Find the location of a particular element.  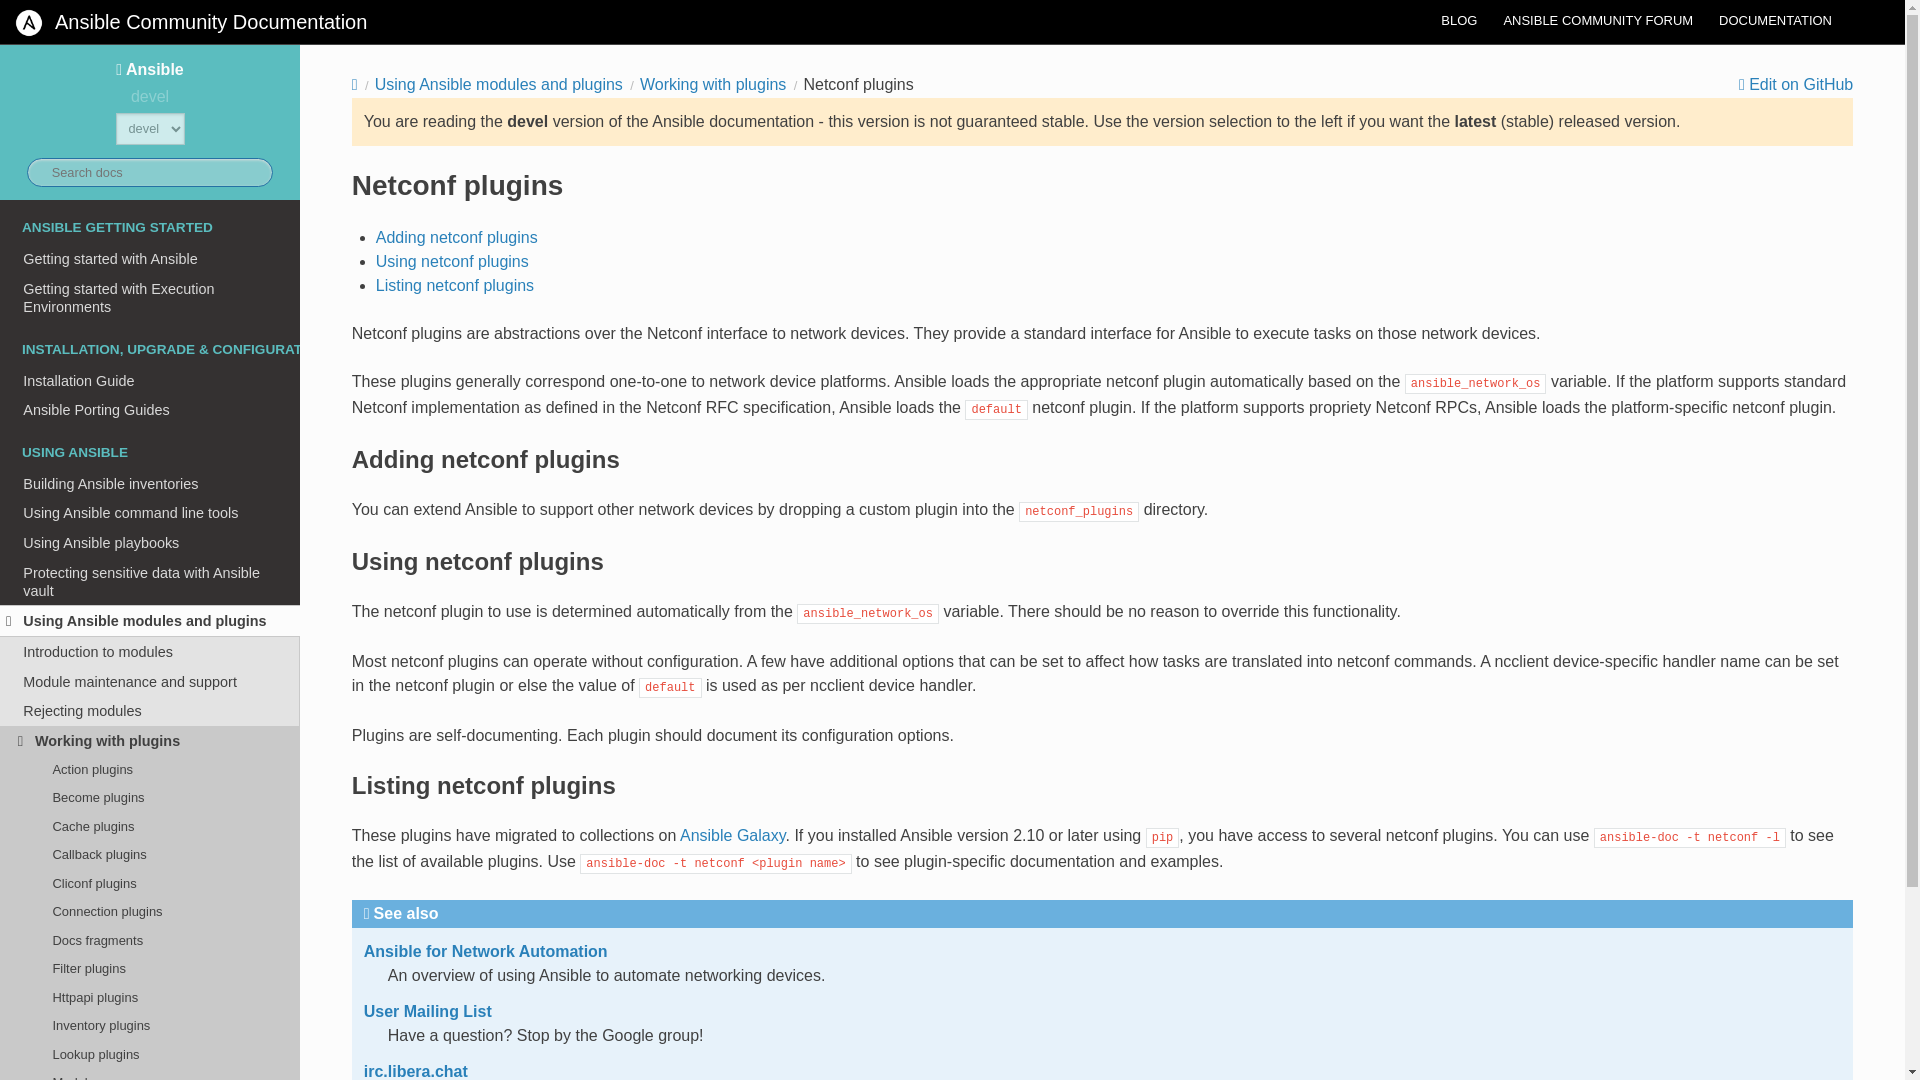

Building Ansible inventories is located at coordinates (150, 483).